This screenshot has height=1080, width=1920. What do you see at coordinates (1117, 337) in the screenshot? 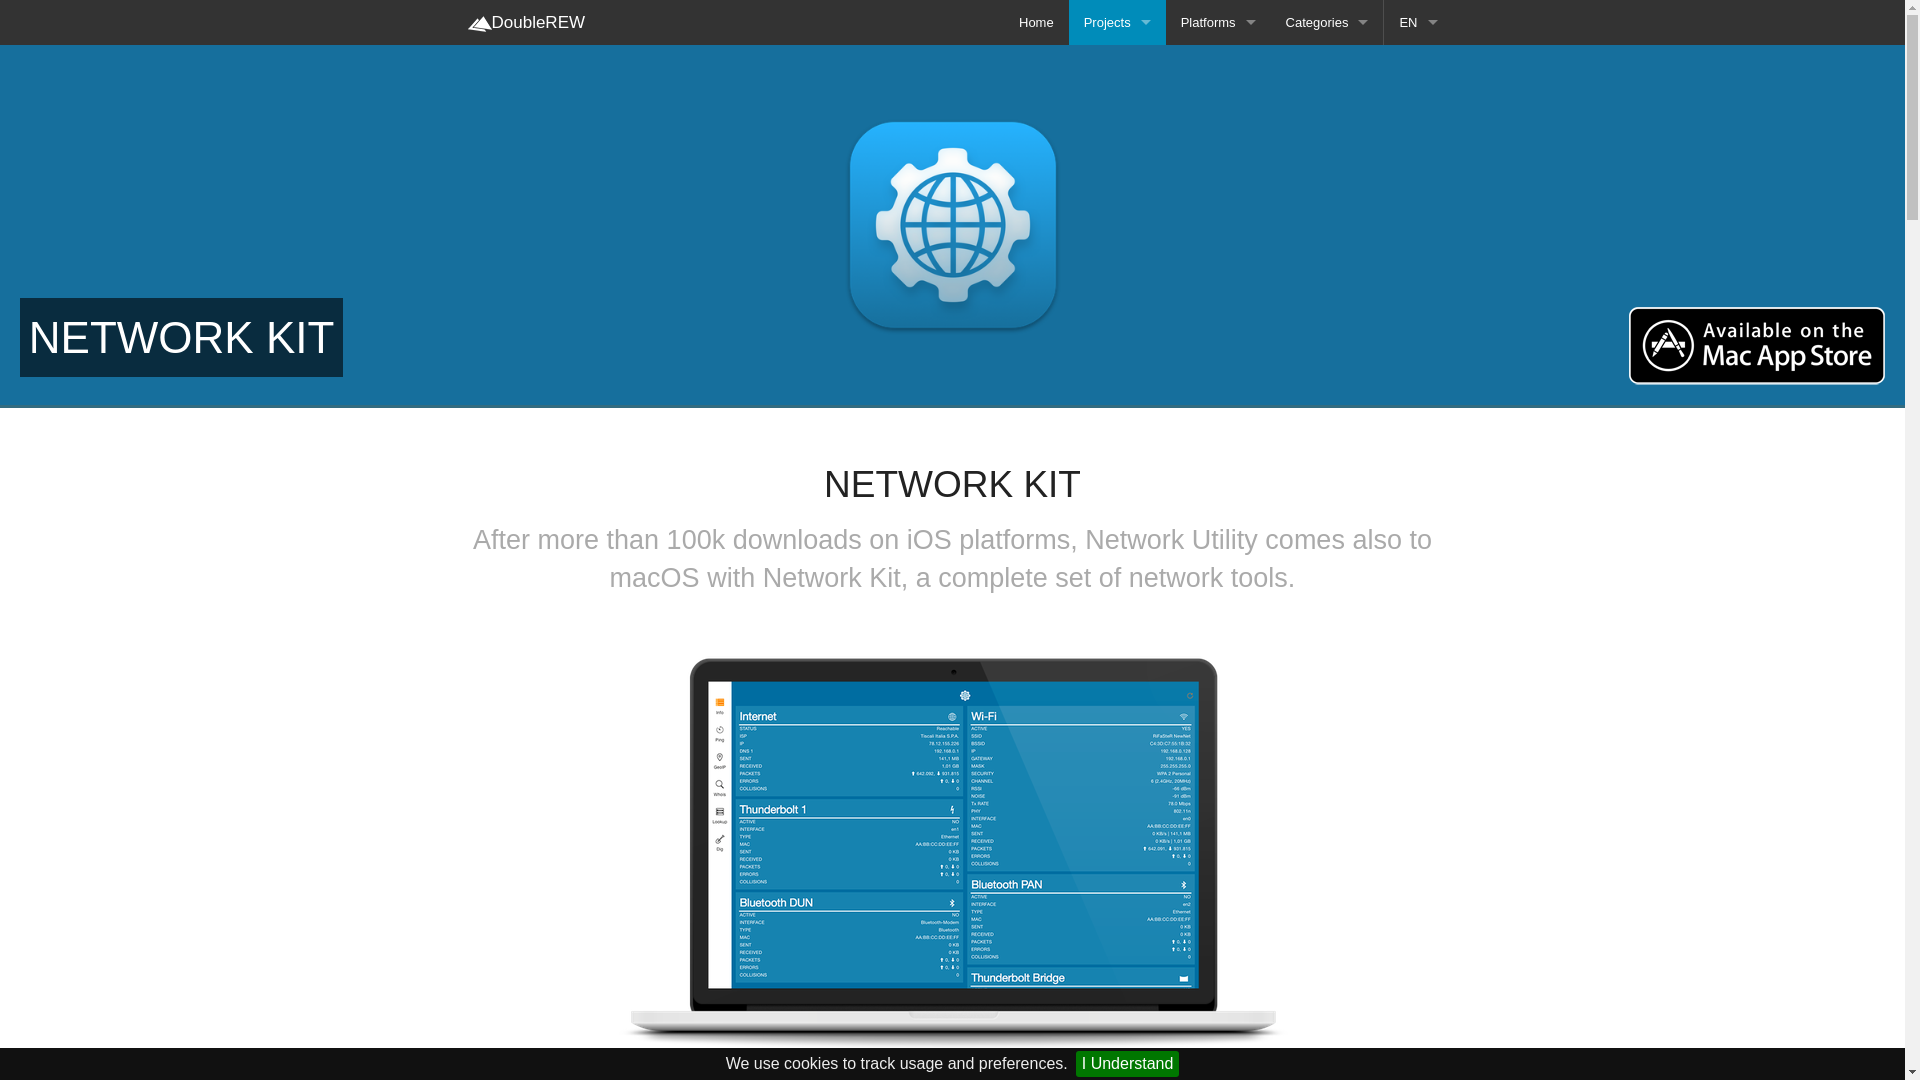
I see `Network Utility` at bounding box center [1117, 337].